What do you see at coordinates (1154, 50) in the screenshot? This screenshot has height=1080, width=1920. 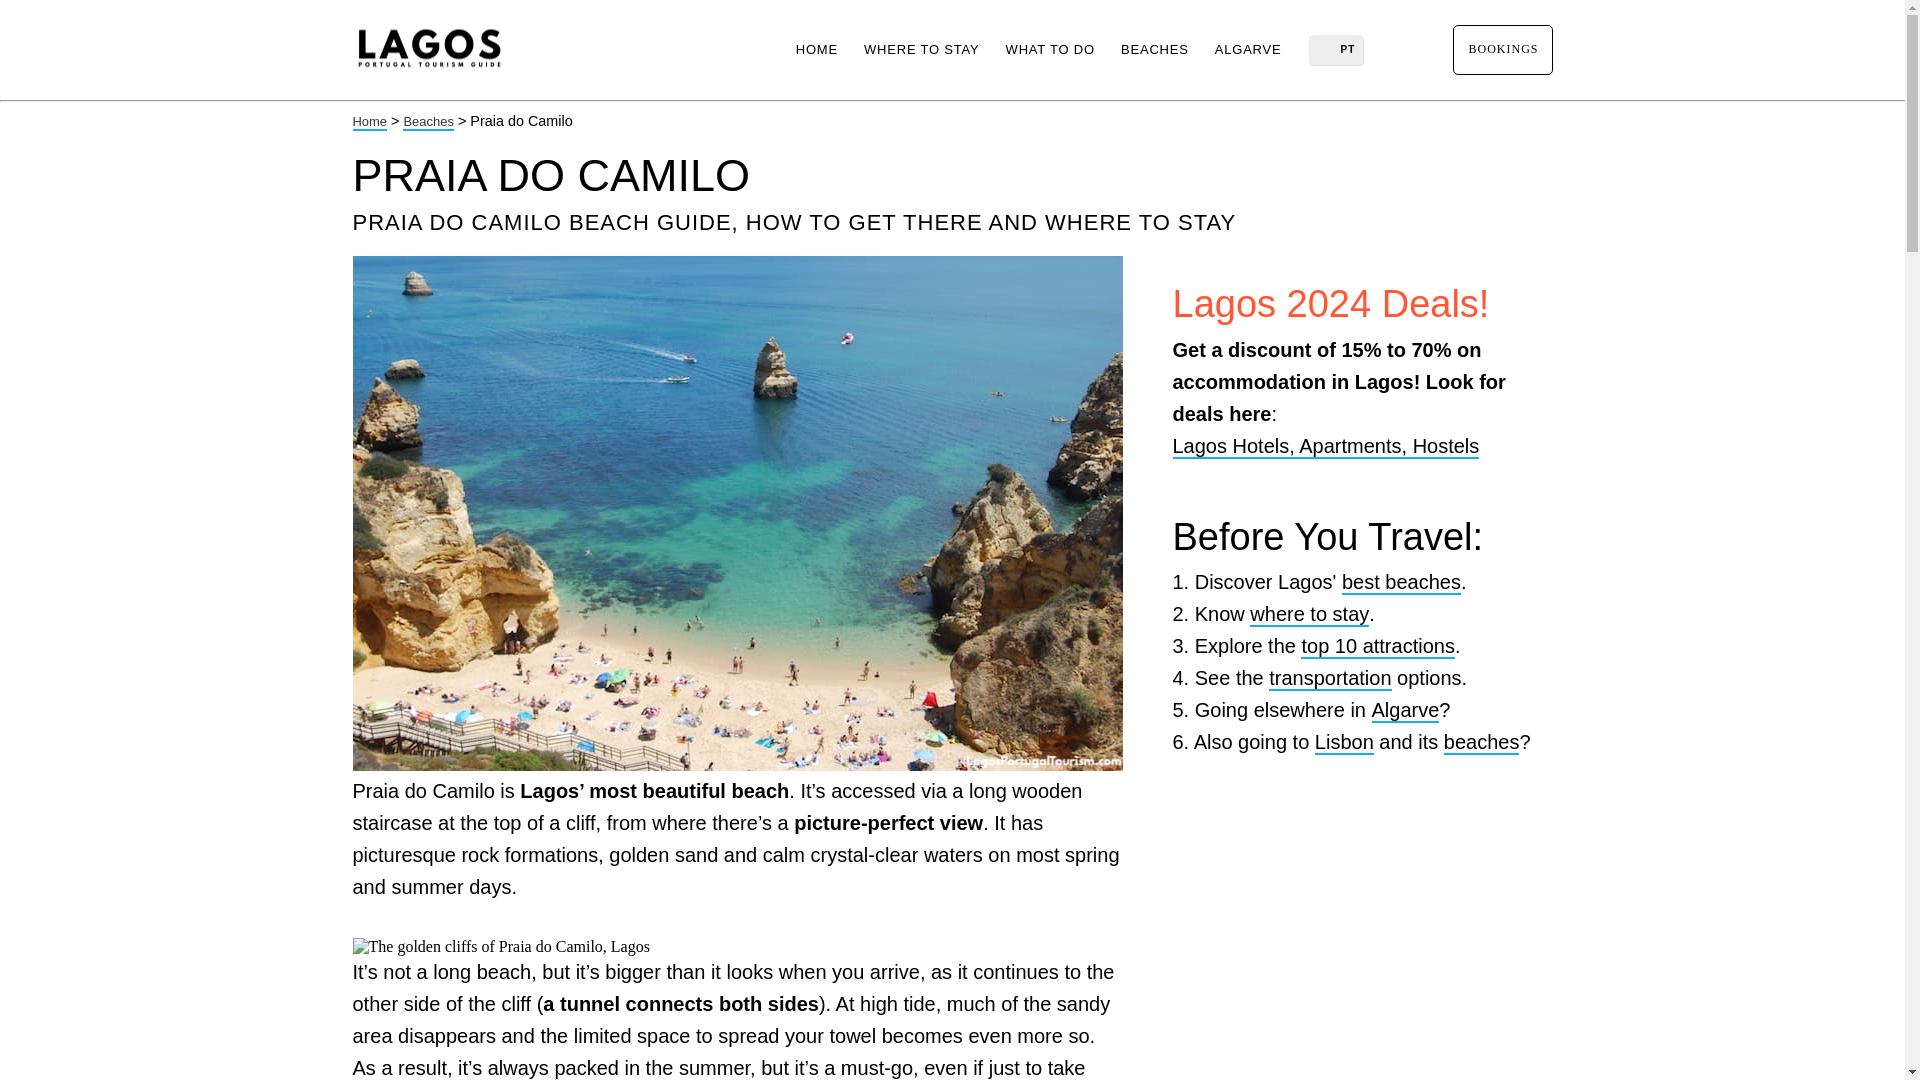 I see `BEACHES` at bounding box center [1154, 50].